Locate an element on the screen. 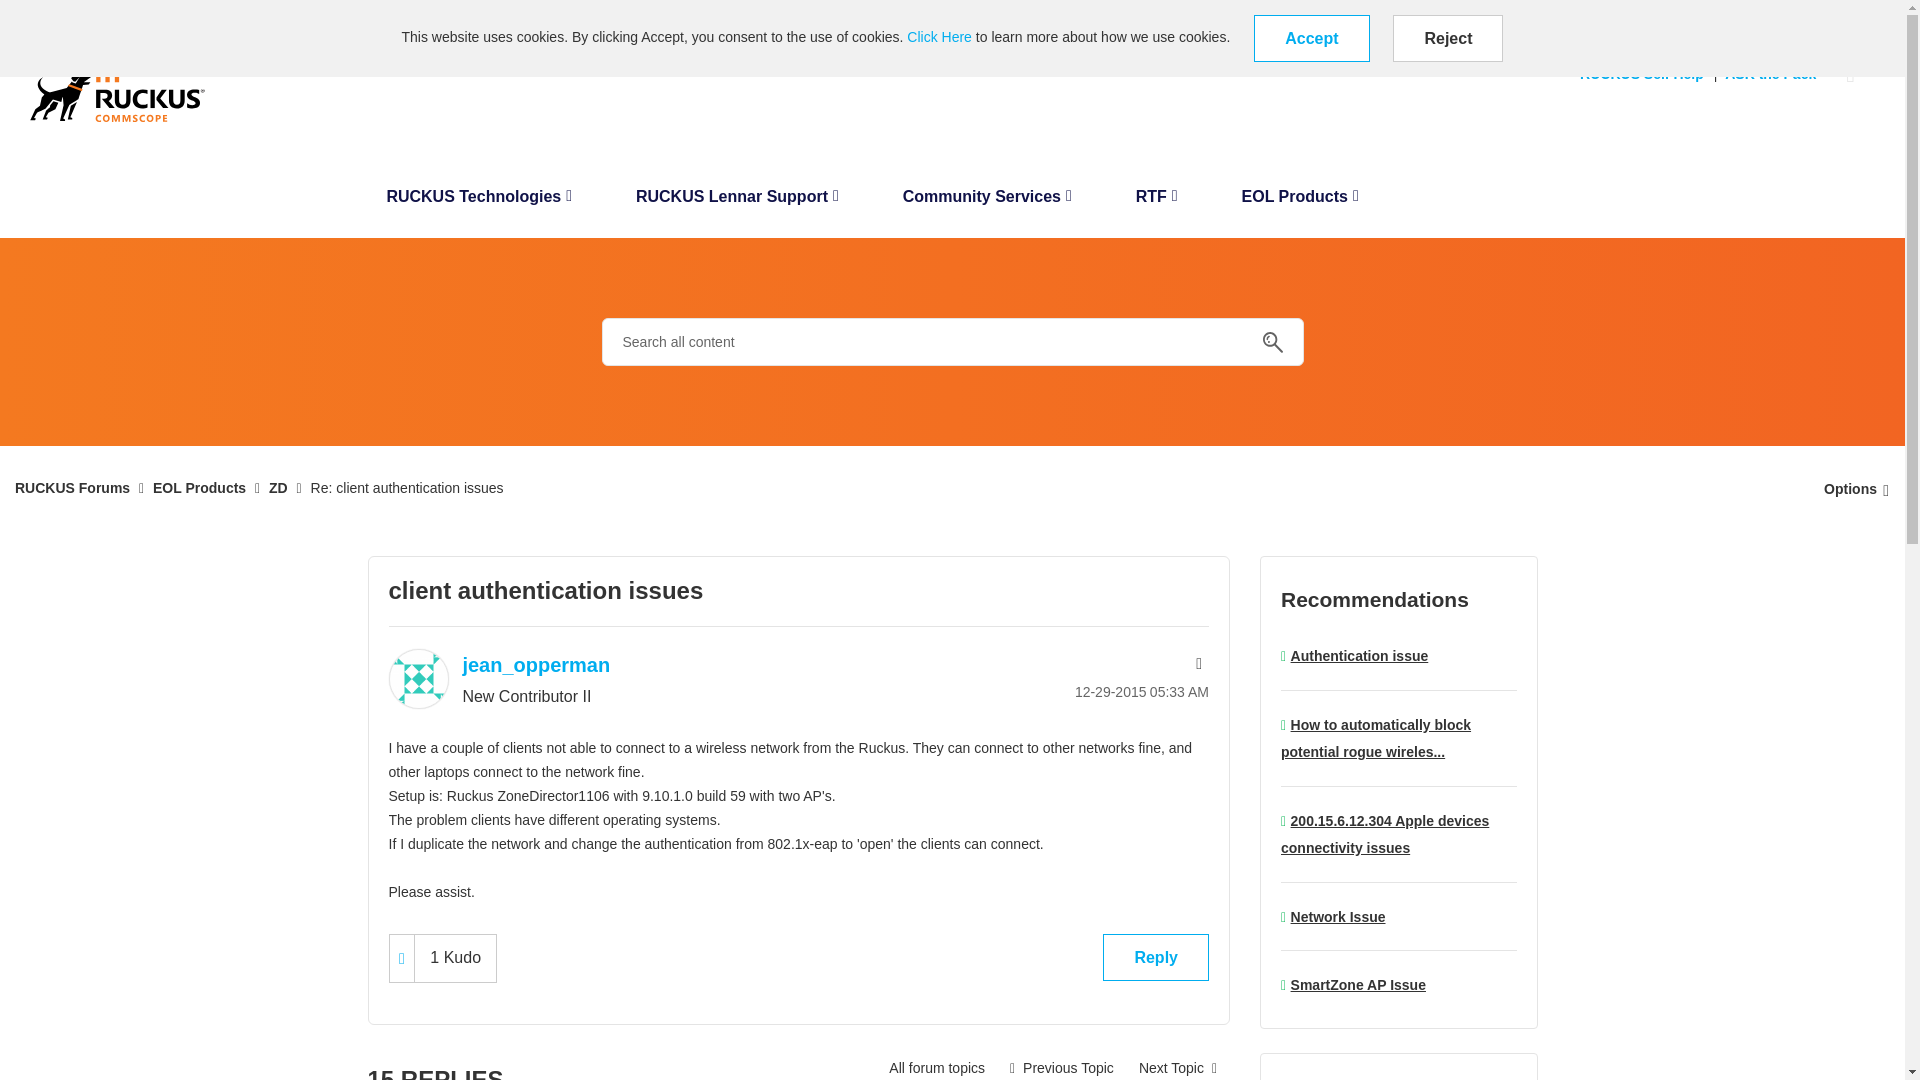  BACK TO SUPPORT PORTAL is located at coordinates (98, 14).